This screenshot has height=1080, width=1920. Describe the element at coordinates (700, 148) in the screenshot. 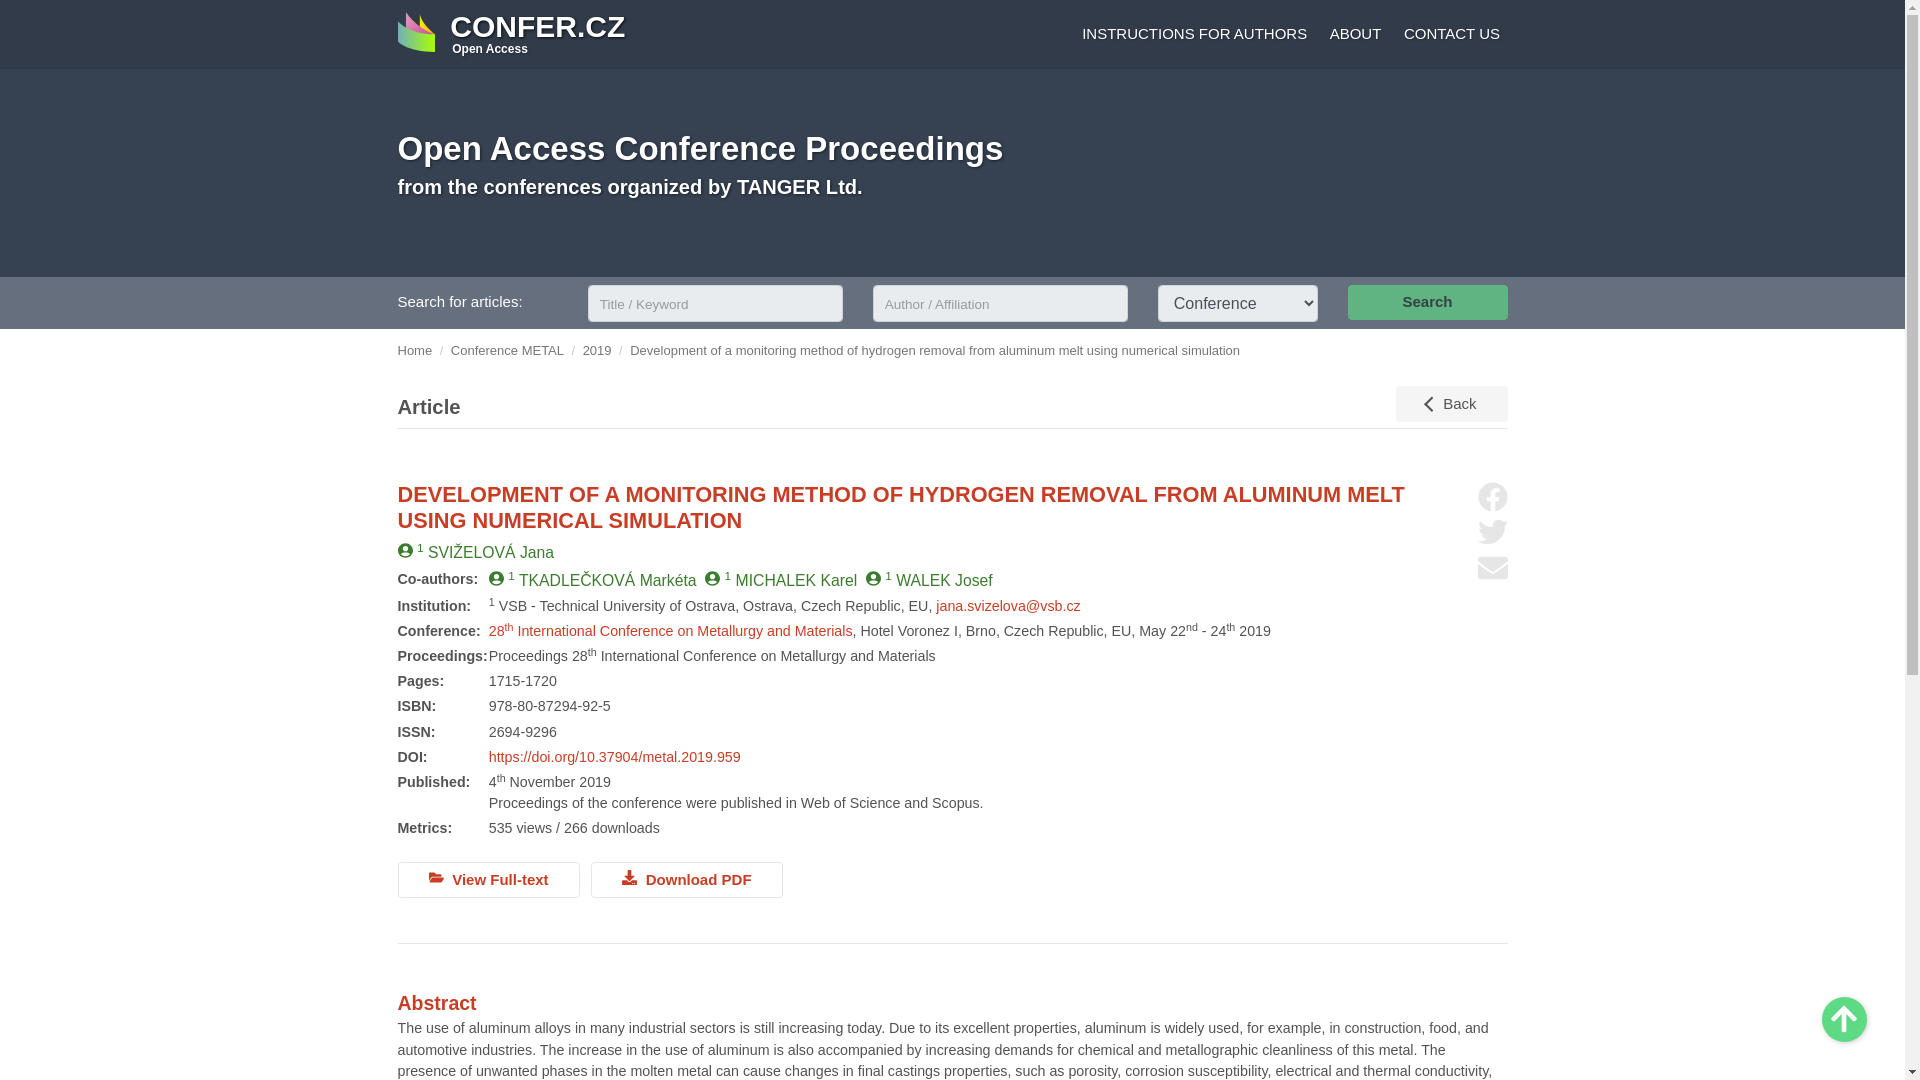

I see `28th International Conference on Metallurgy and Materials` at that location.